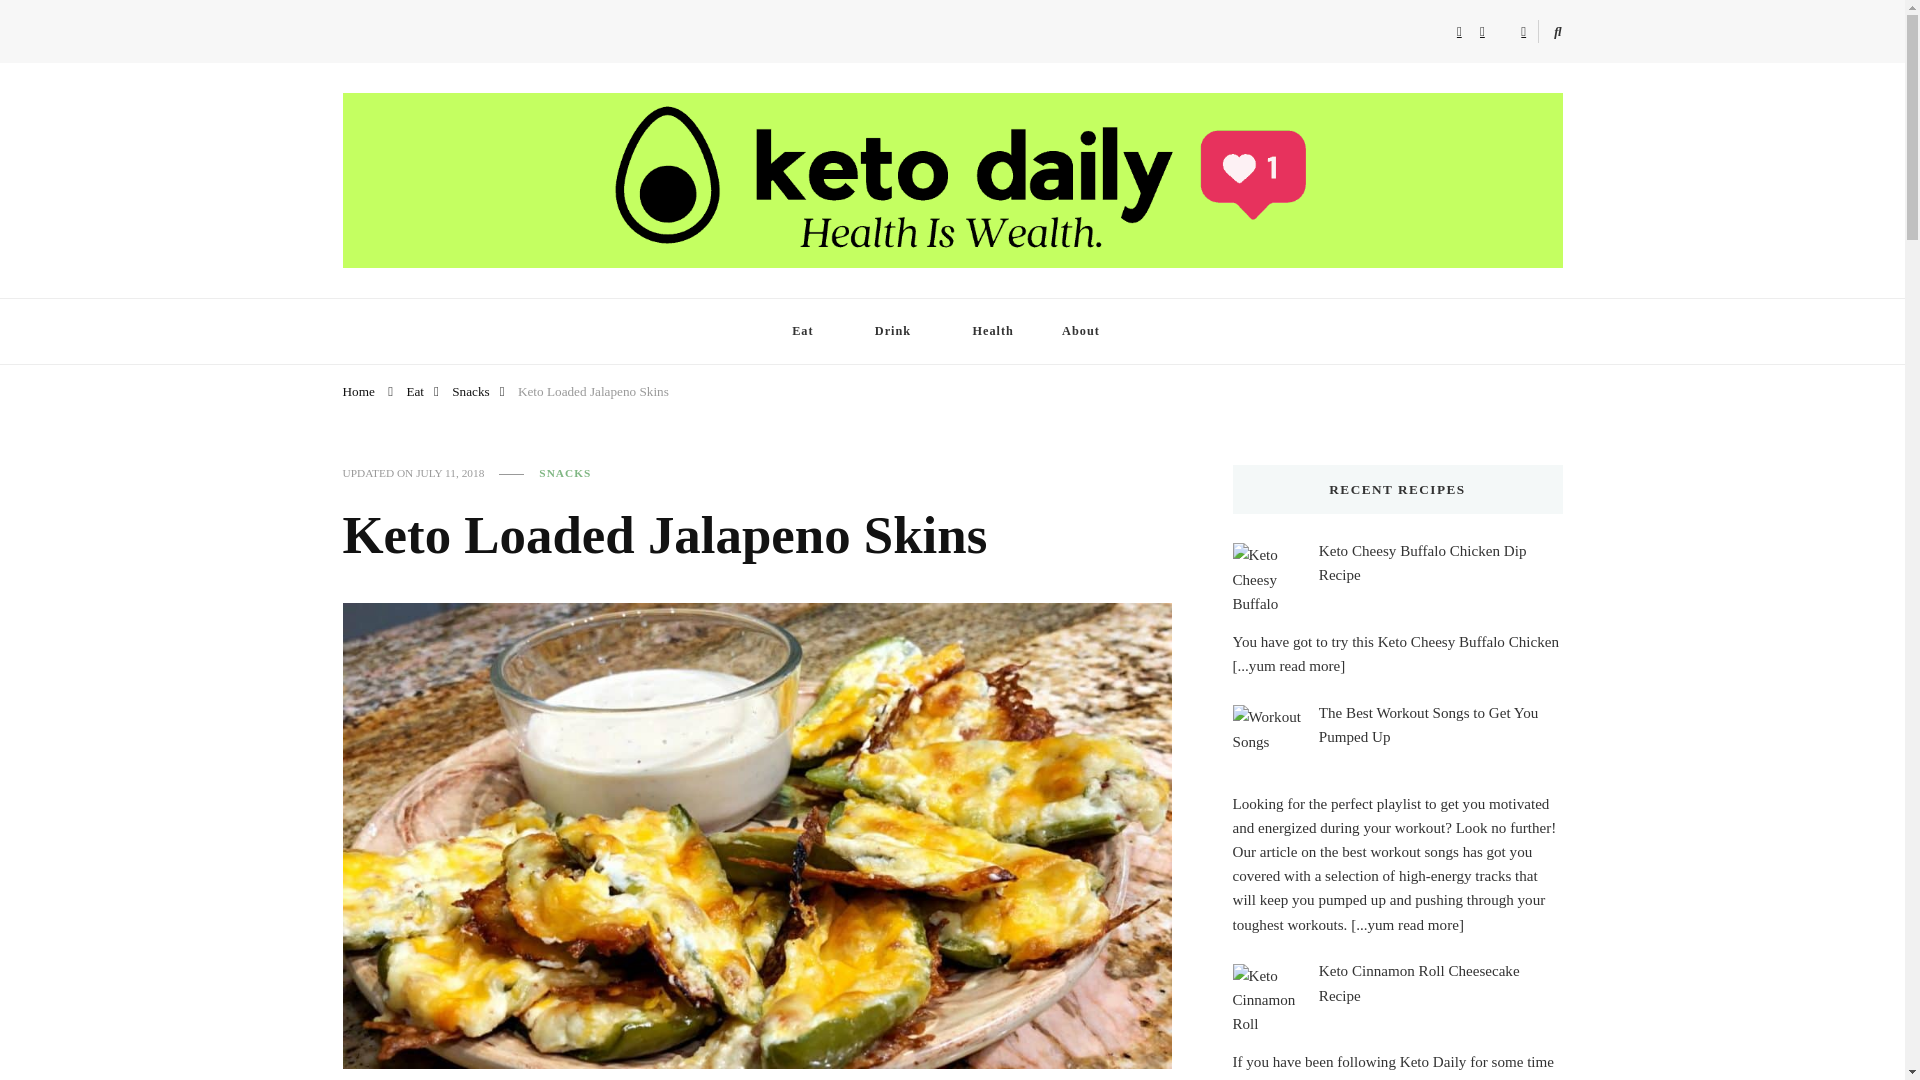 The width and height of the screenshot is (1920, 1080). Describe the element at coordinates (406, 286) in the screenshot. I see `Keto Daily` at that location.